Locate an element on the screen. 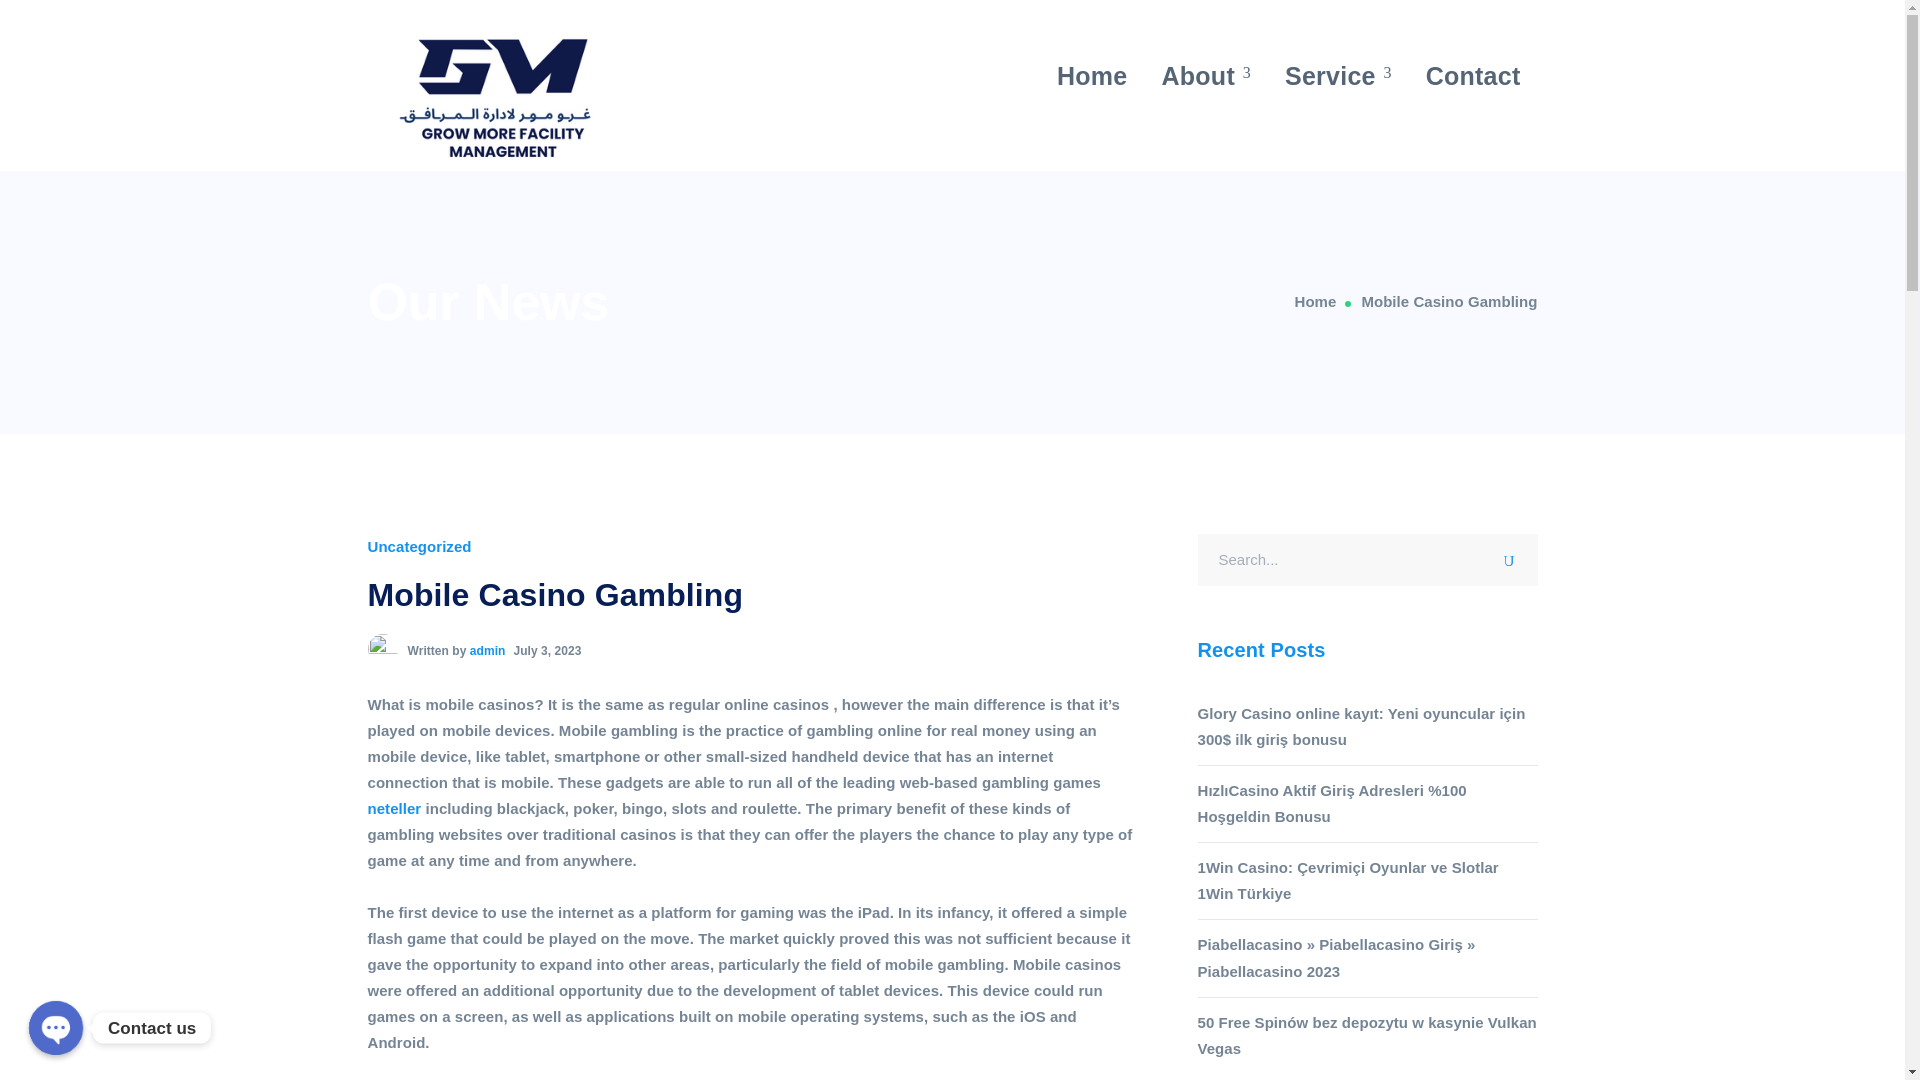  Search for: is located at coordinates (1368, 560).